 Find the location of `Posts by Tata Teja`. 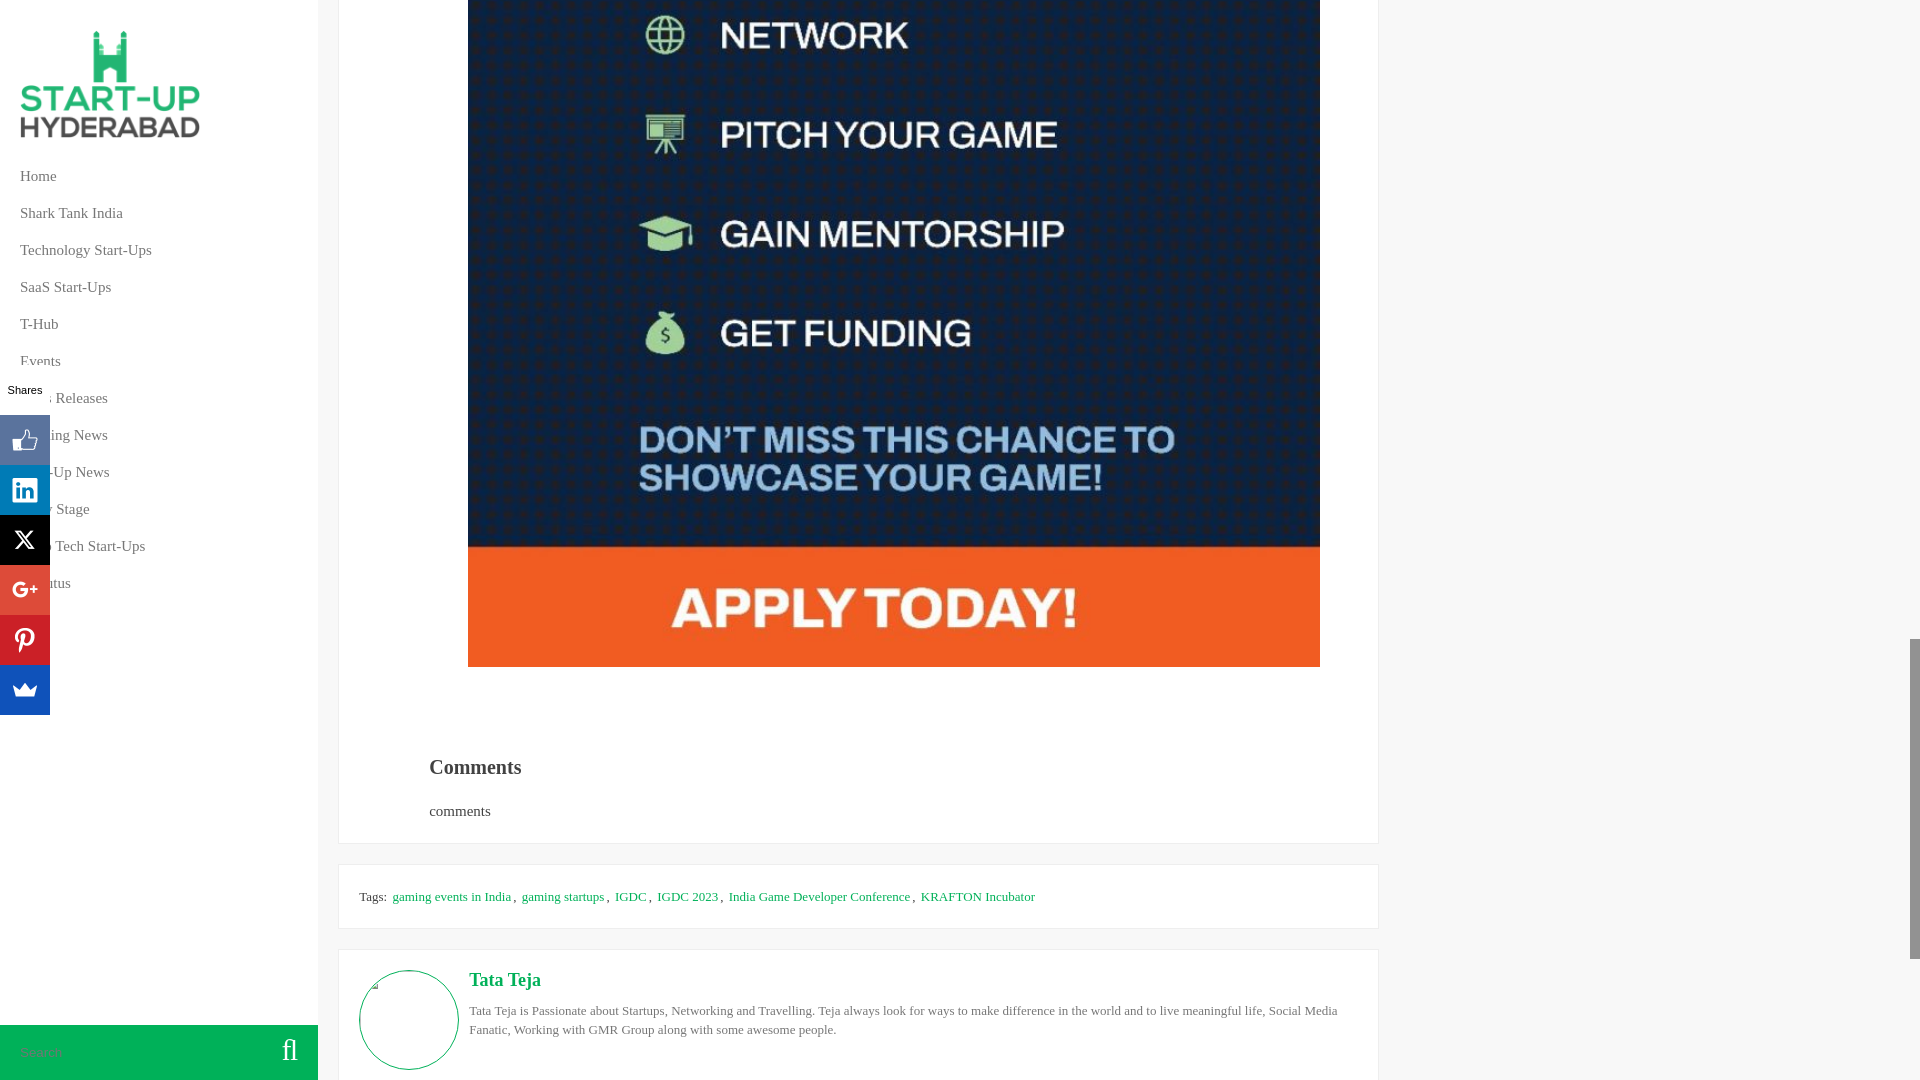

Posts by Tata Teja is located at coordinates (504, 980).